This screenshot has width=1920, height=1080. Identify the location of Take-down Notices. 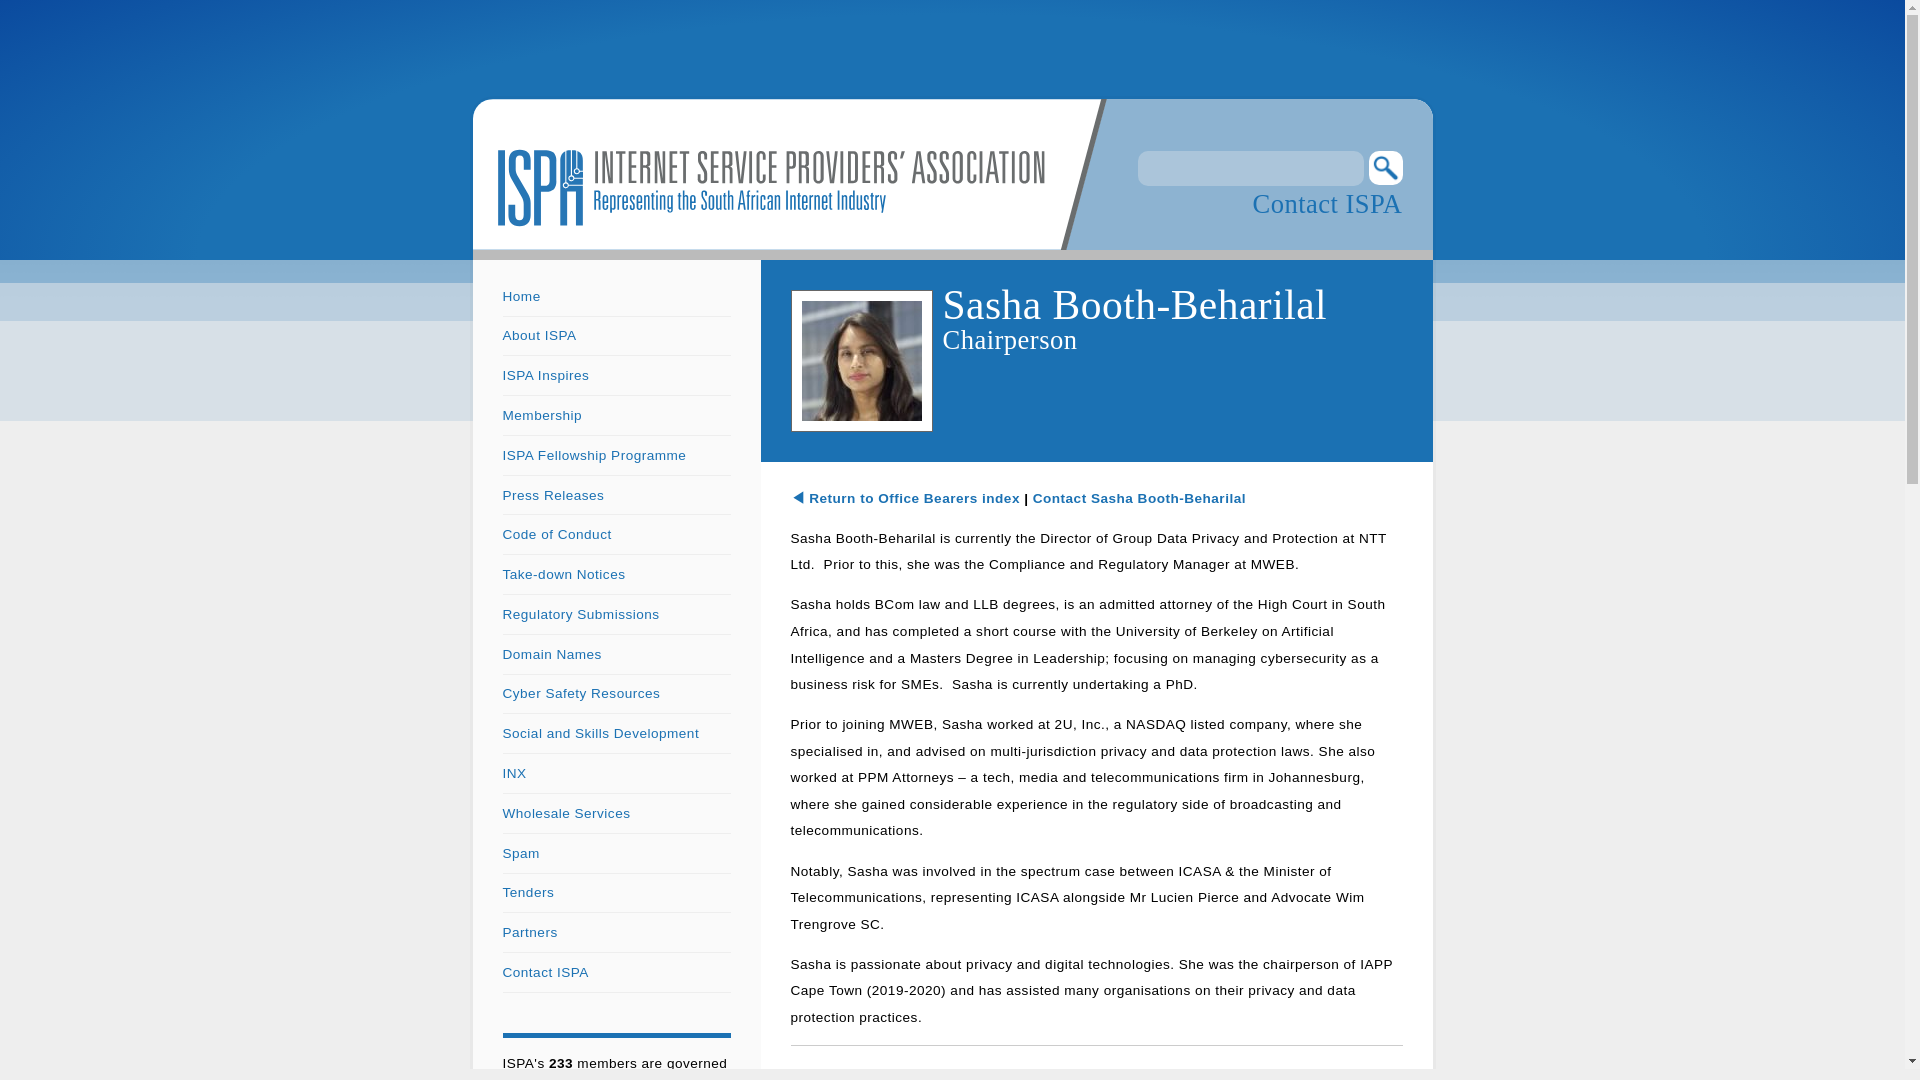
(563, 574).